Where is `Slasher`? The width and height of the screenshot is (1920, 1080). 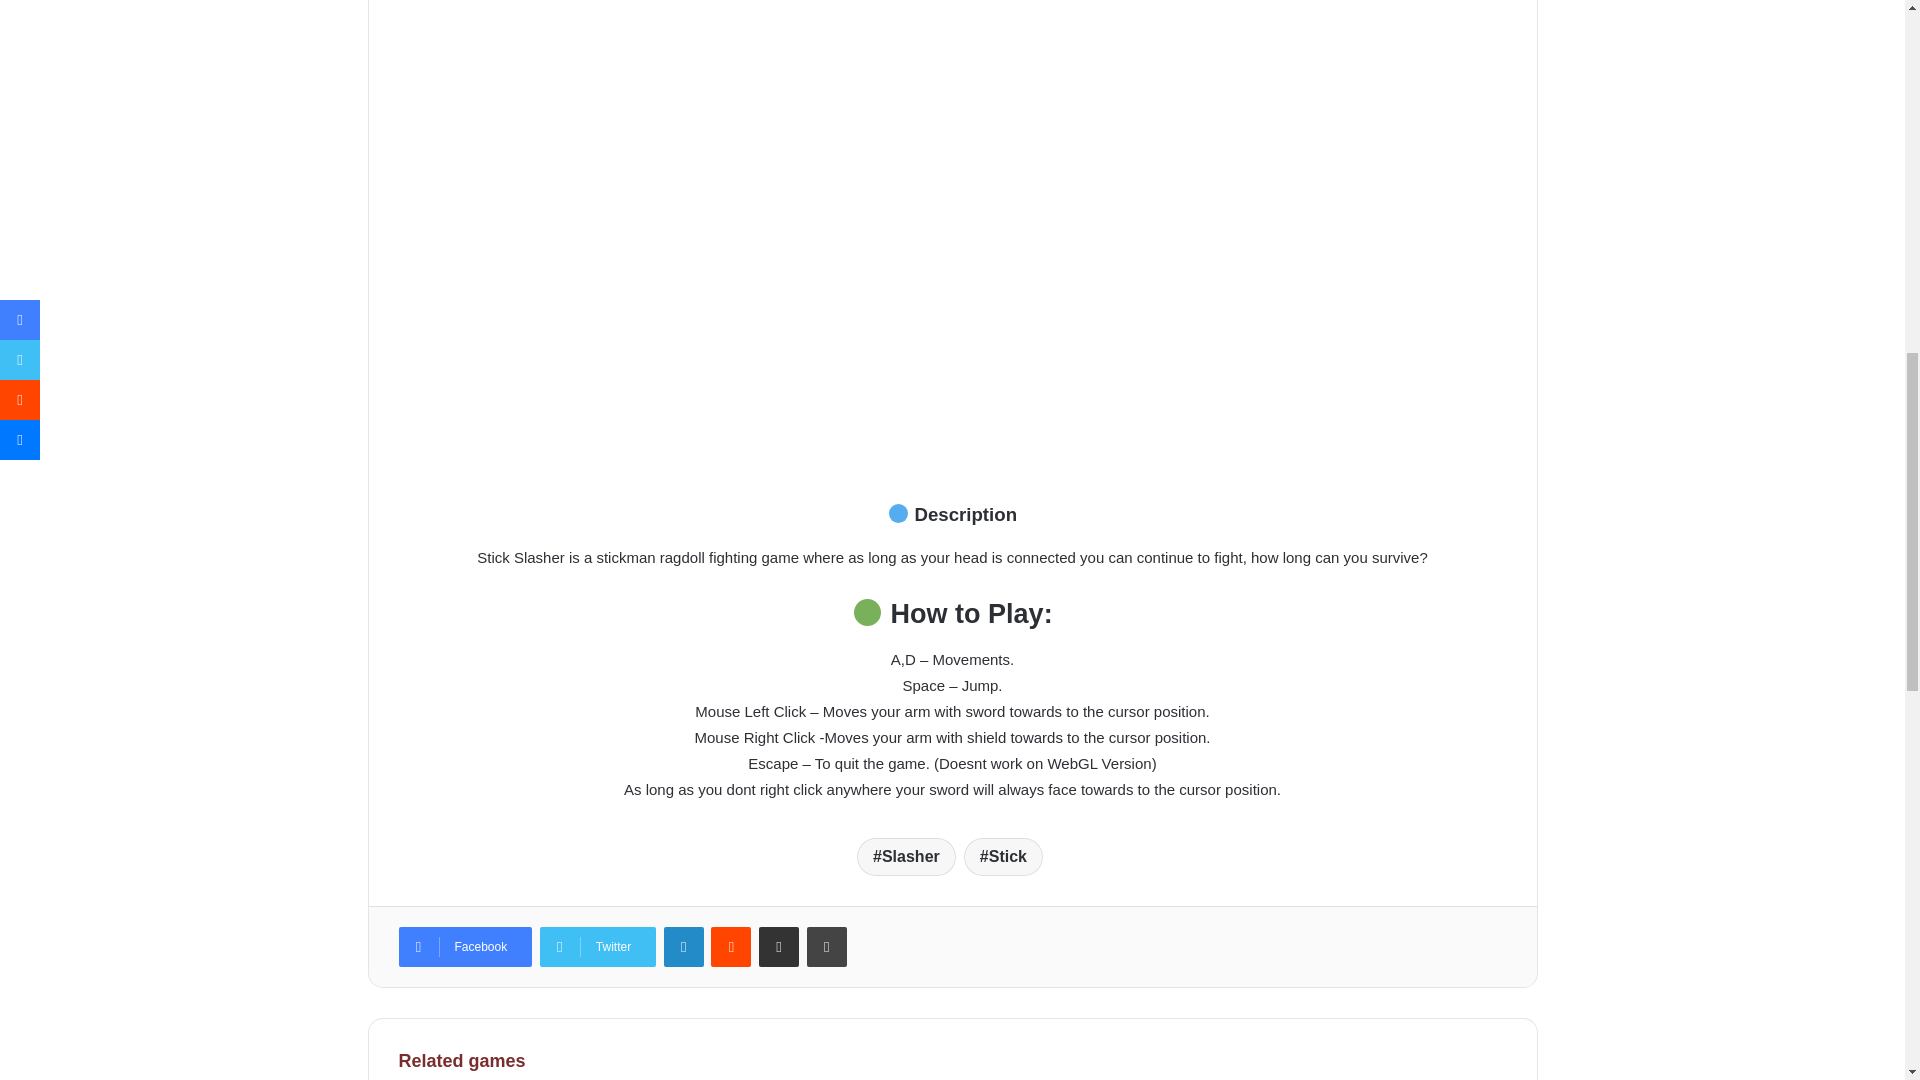 Slasher is located at coordinates (906, 856).